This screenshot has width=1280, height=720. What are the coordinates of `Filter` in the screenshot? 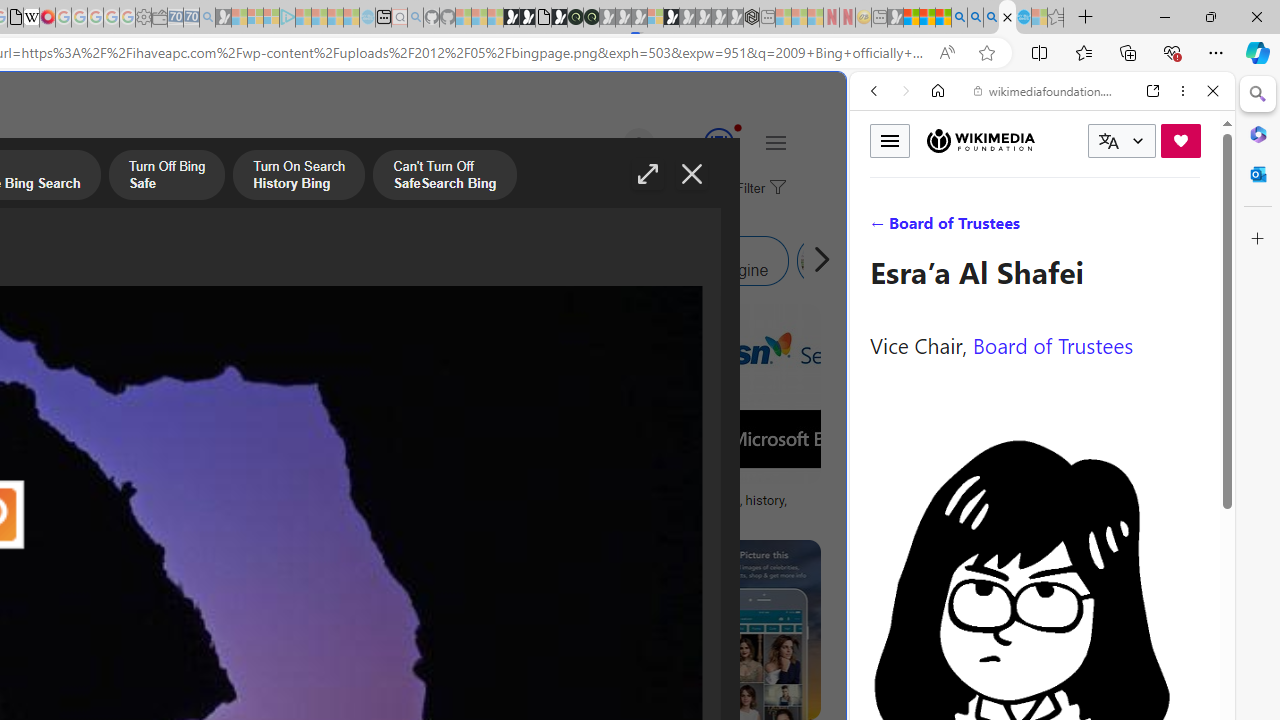 It's located at (758, 189).